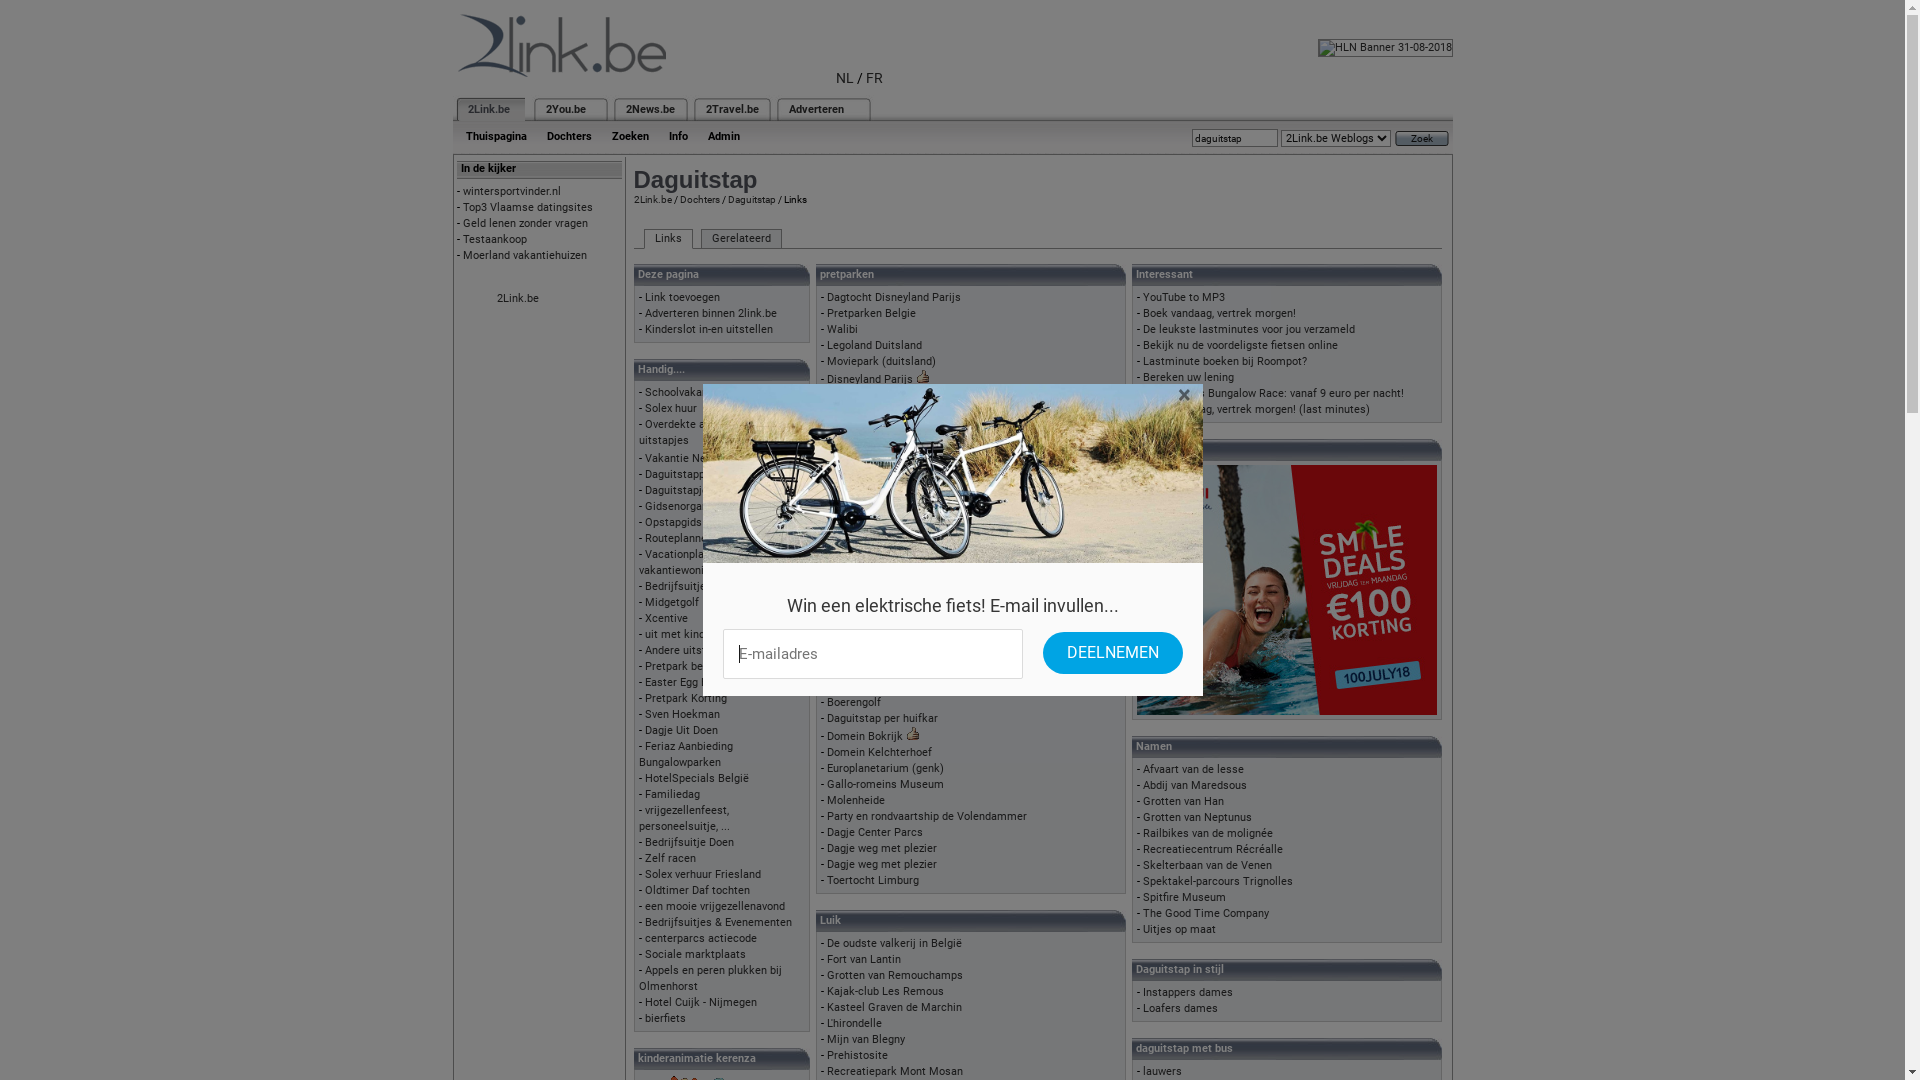 The width and height of the screenshot is (1920, 1080). What do you see at coordinates (1224, 362) in the screenshot?
I see `Lastminute boeken bij Roompot?` at bounding box center [1224, 362].